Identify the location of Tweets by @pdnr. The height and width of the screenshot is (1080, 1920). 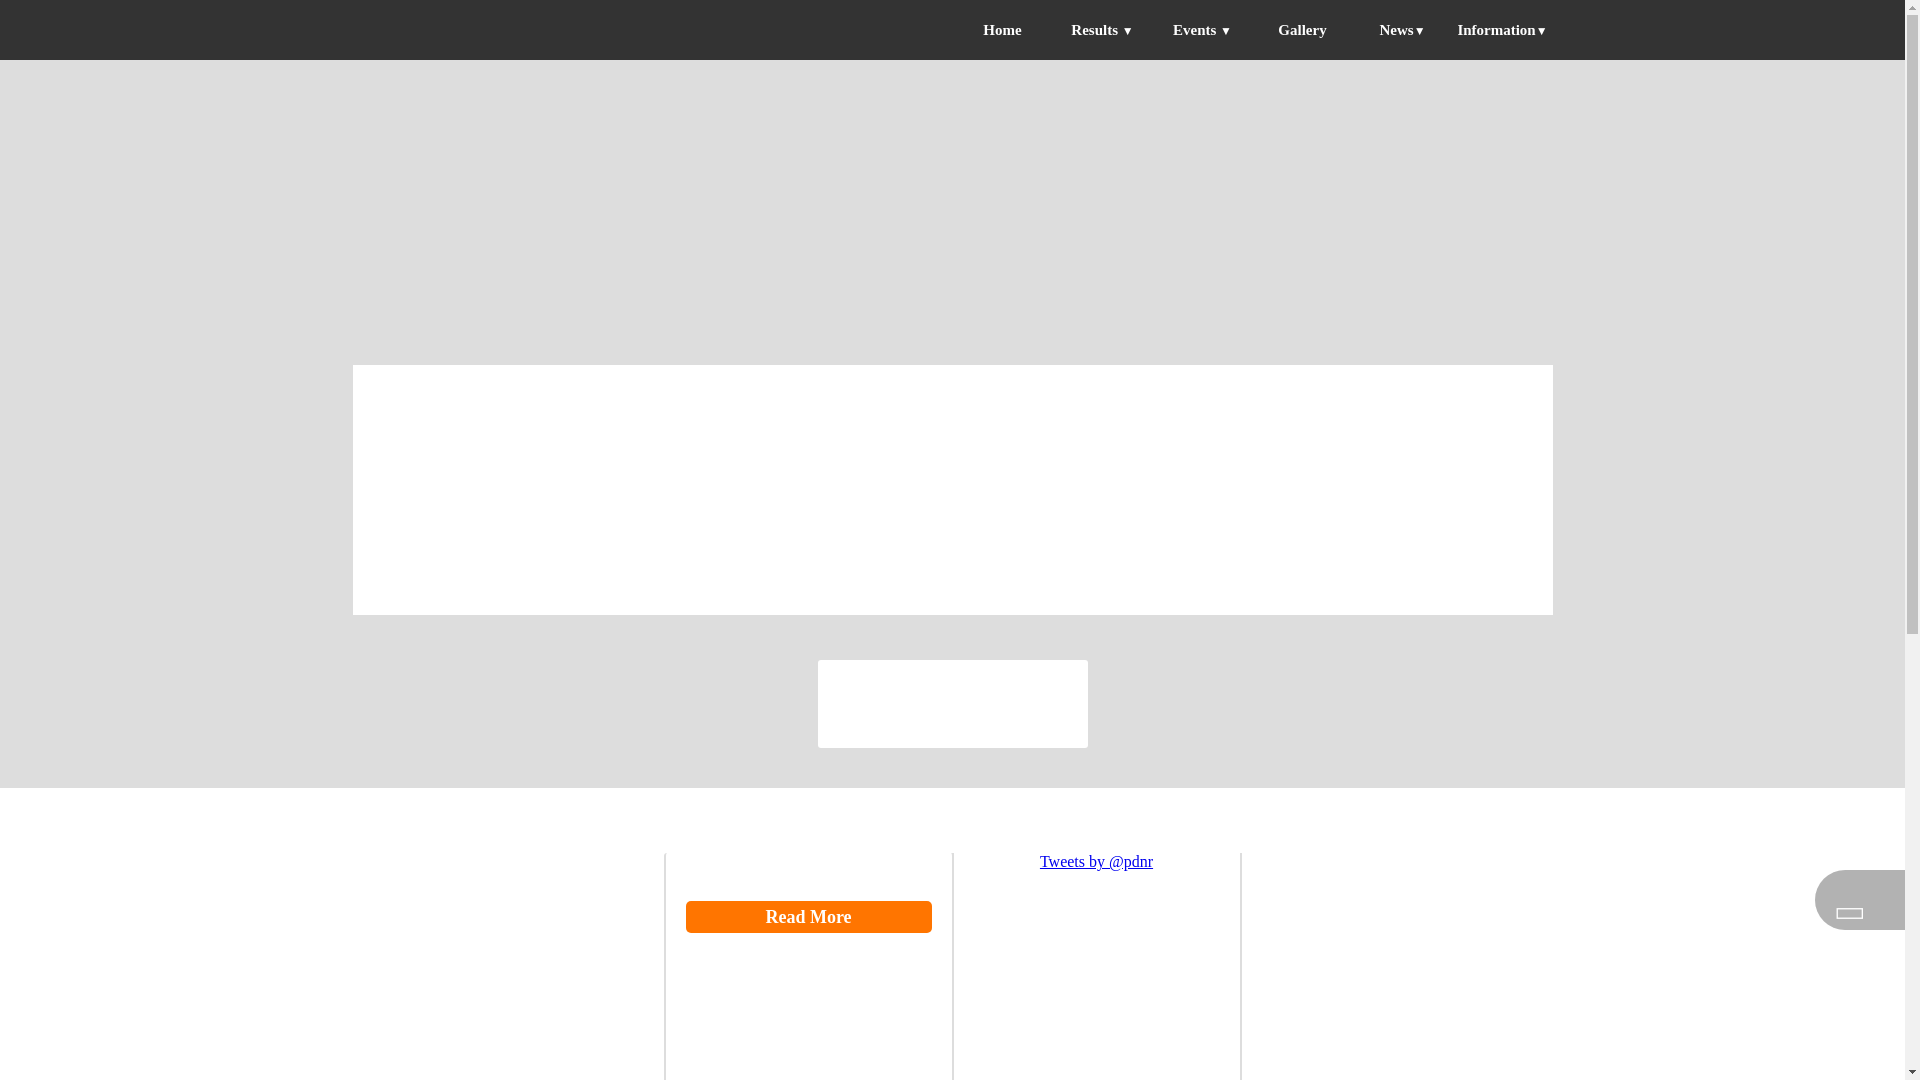
(1096, 862).